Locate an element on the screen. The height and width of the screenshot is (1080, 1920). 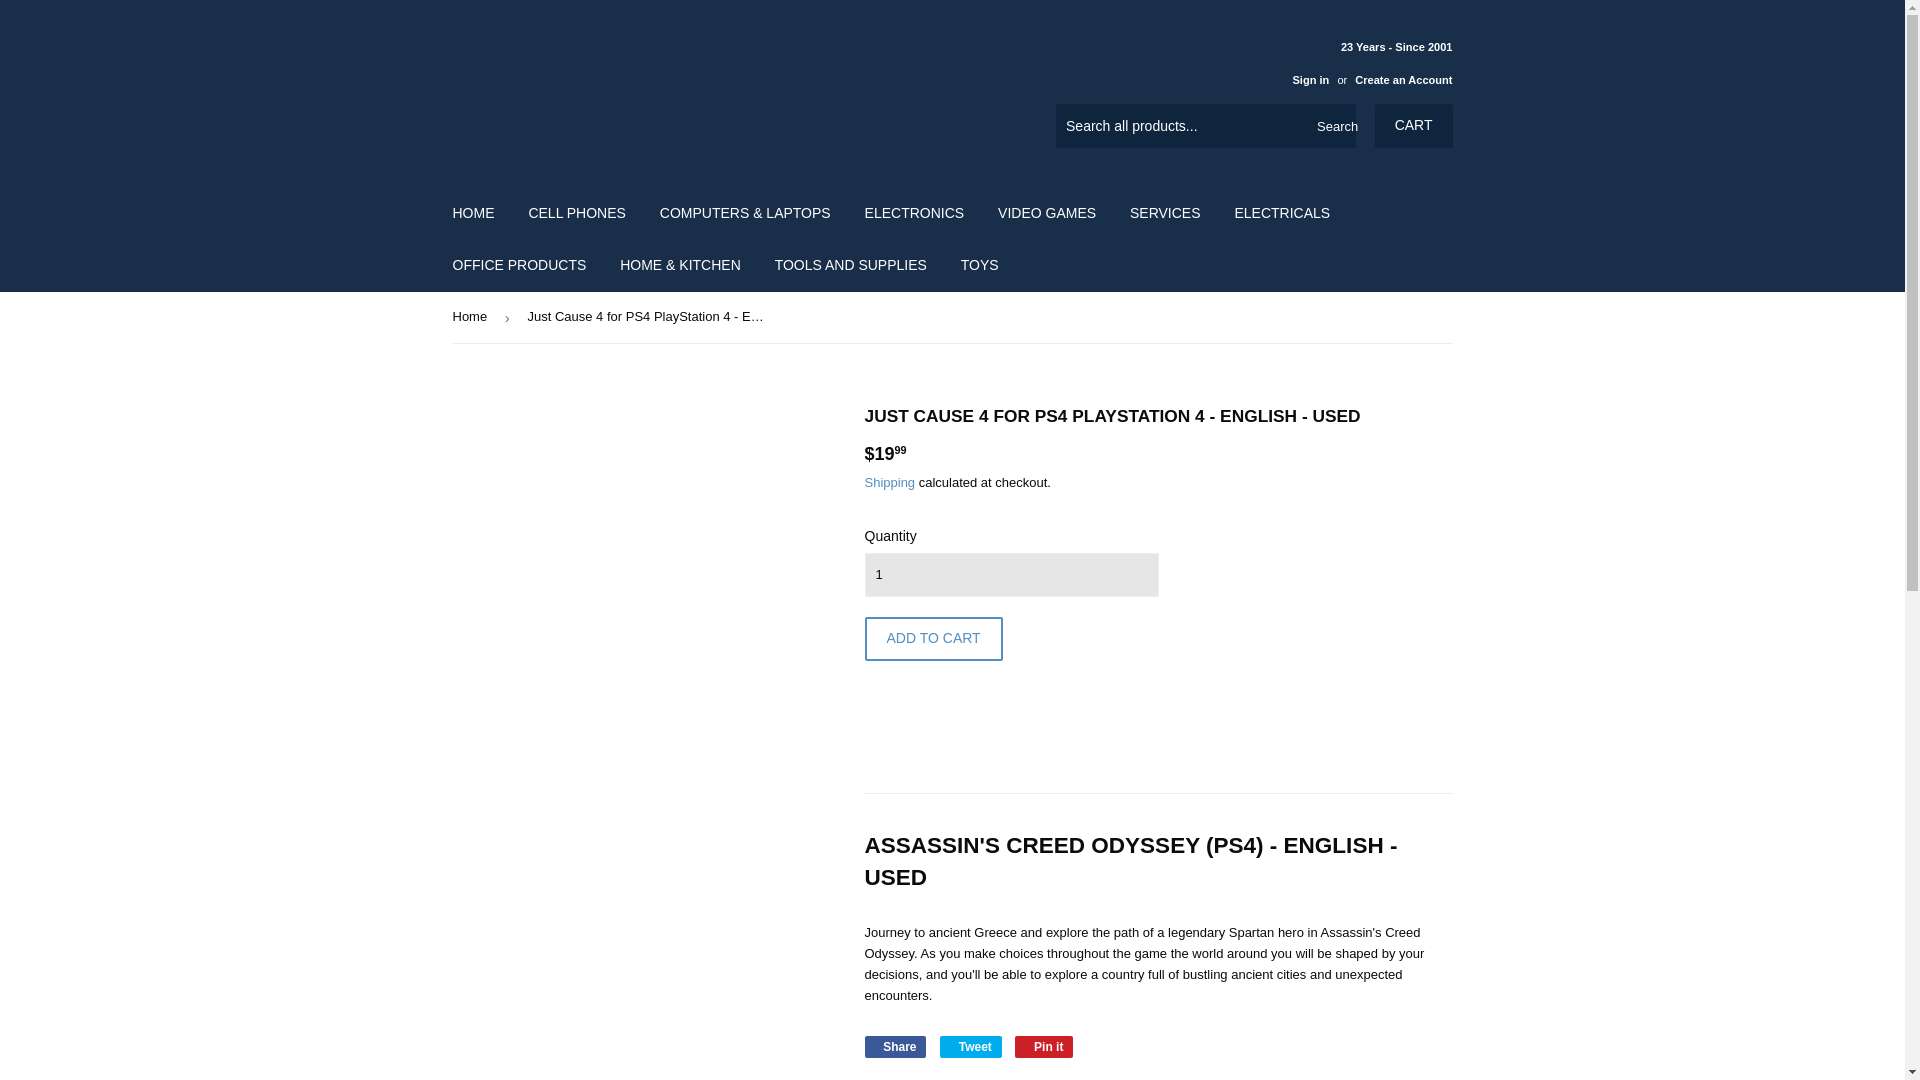
1 is located at coordinates (1010, 574).